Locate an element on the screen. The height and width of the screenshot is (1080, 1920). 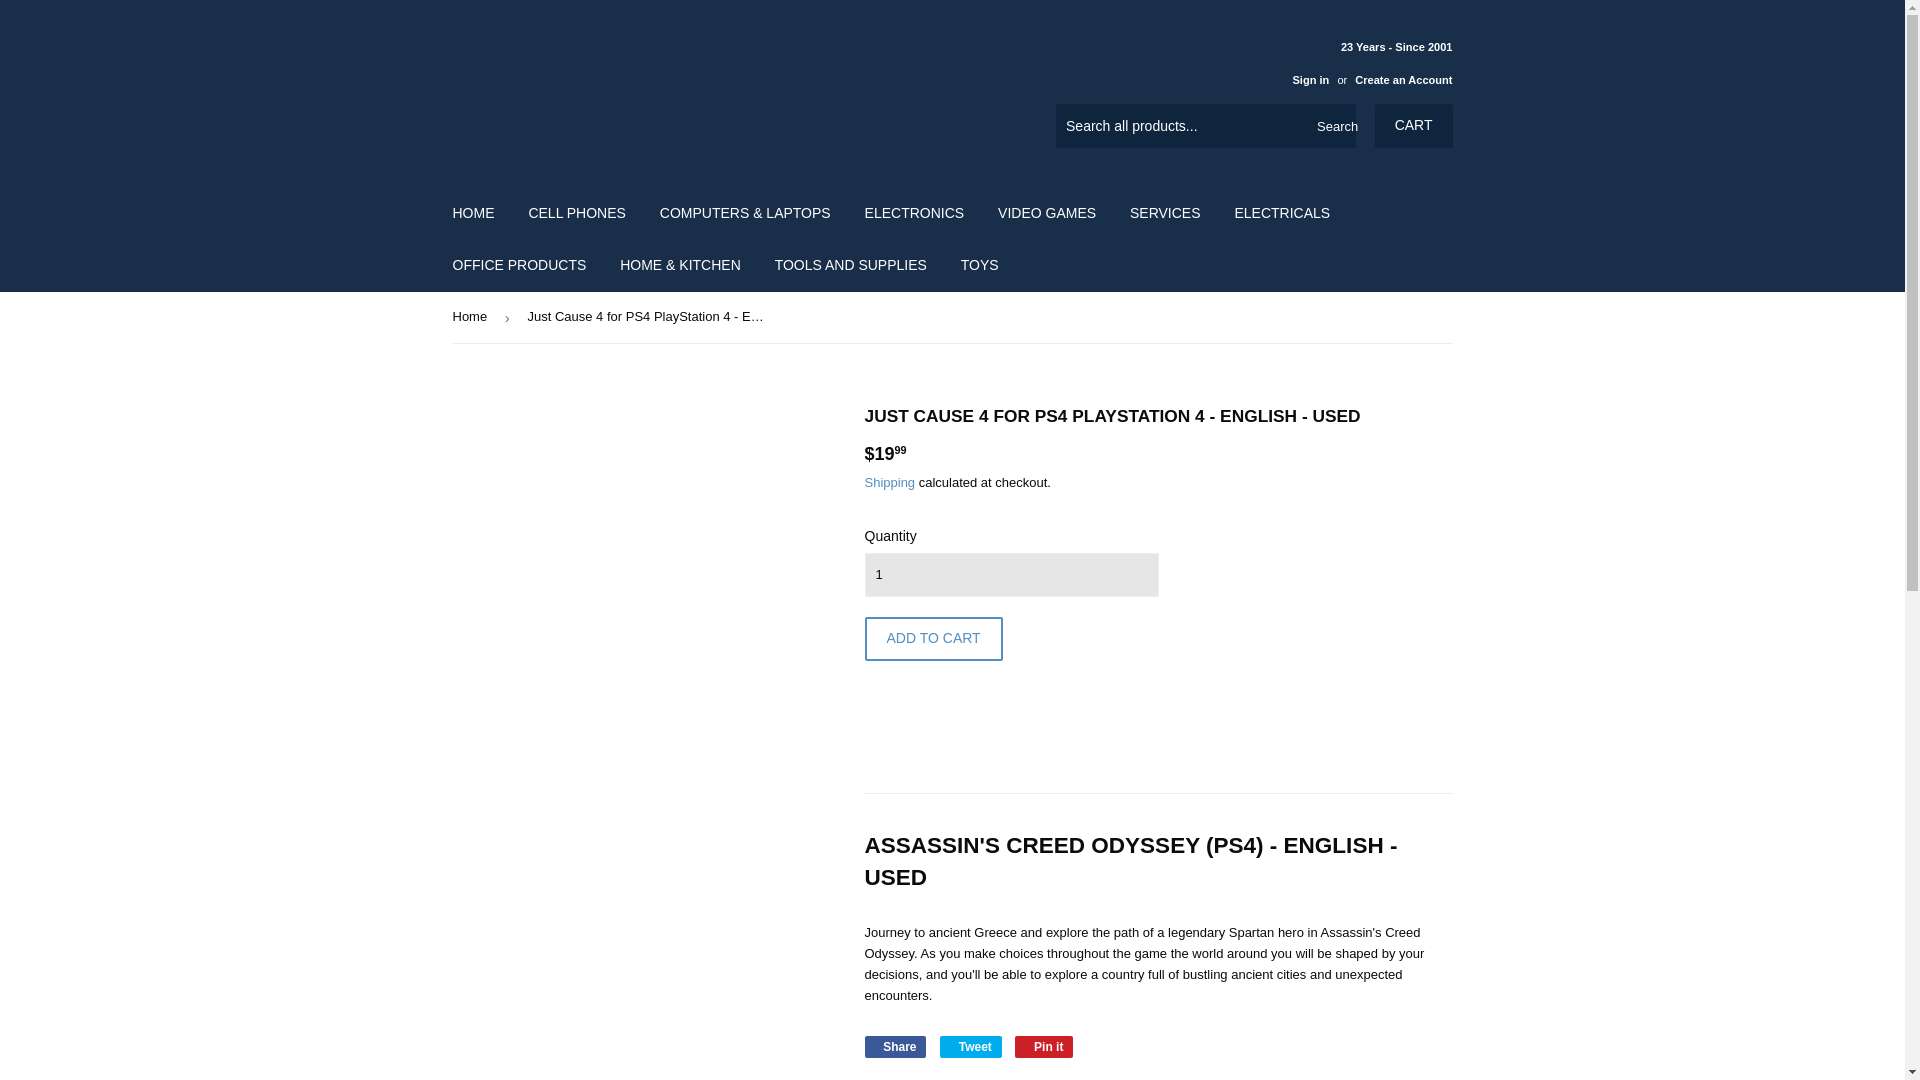
1 is located at coordinates (1010, 574).